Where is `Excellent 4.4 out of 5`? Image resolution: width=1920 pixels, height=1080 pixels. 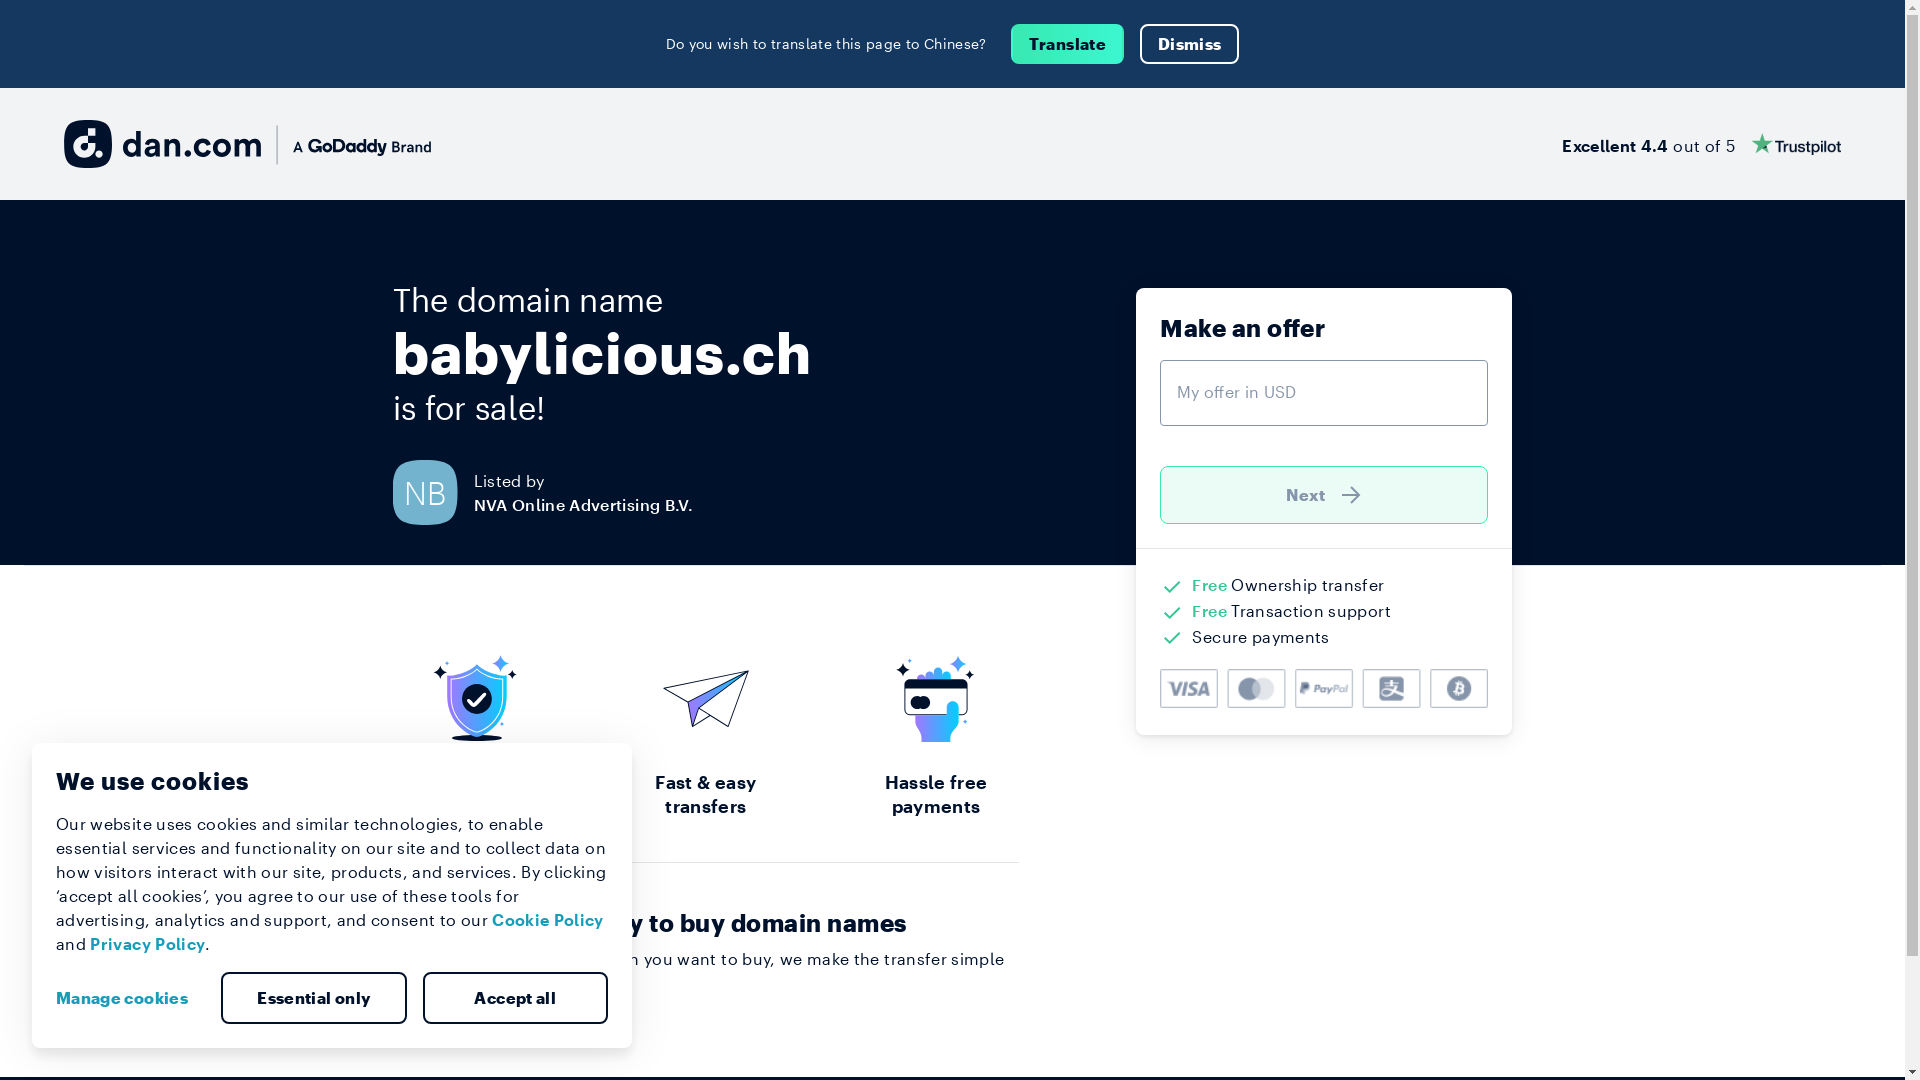 Excellent 4.4 out of 5 is located at coordinates (1702, 144).